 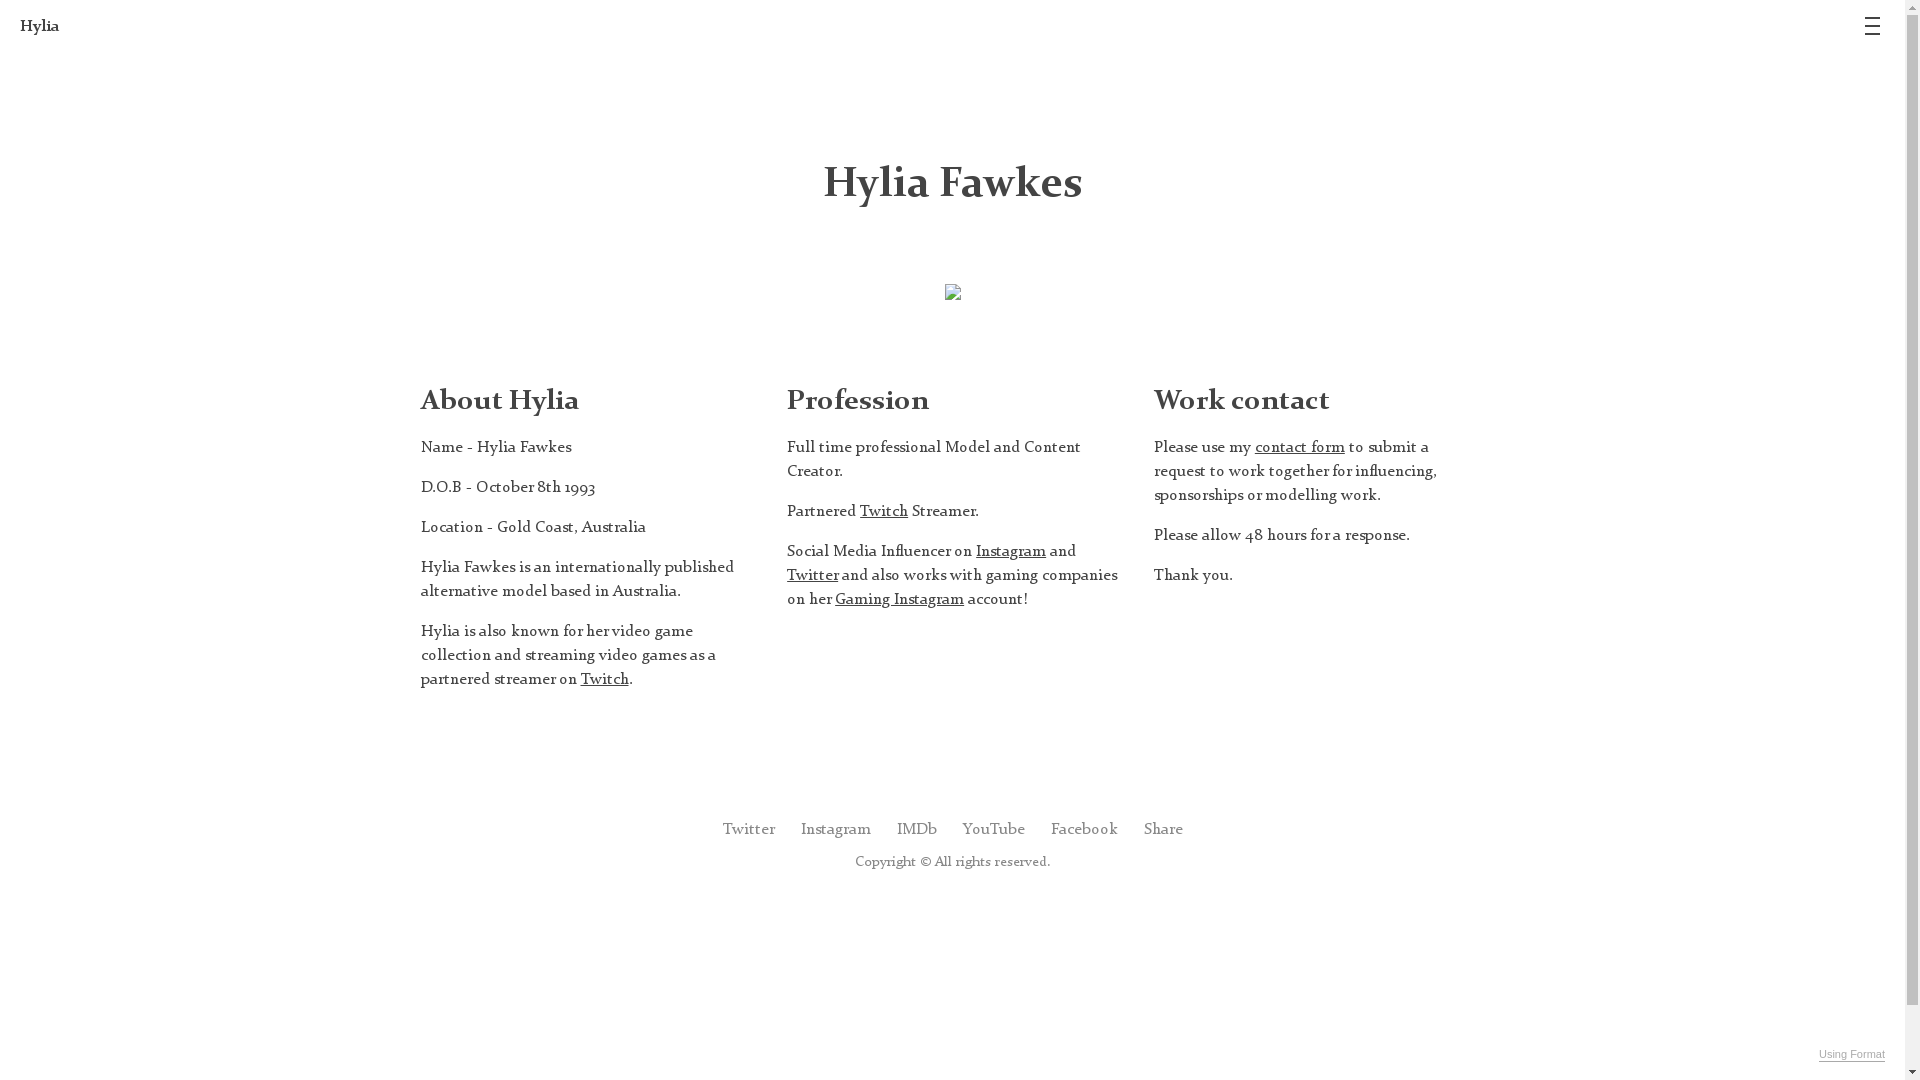 I want to click on Twitch, so click(x=604, y=678).